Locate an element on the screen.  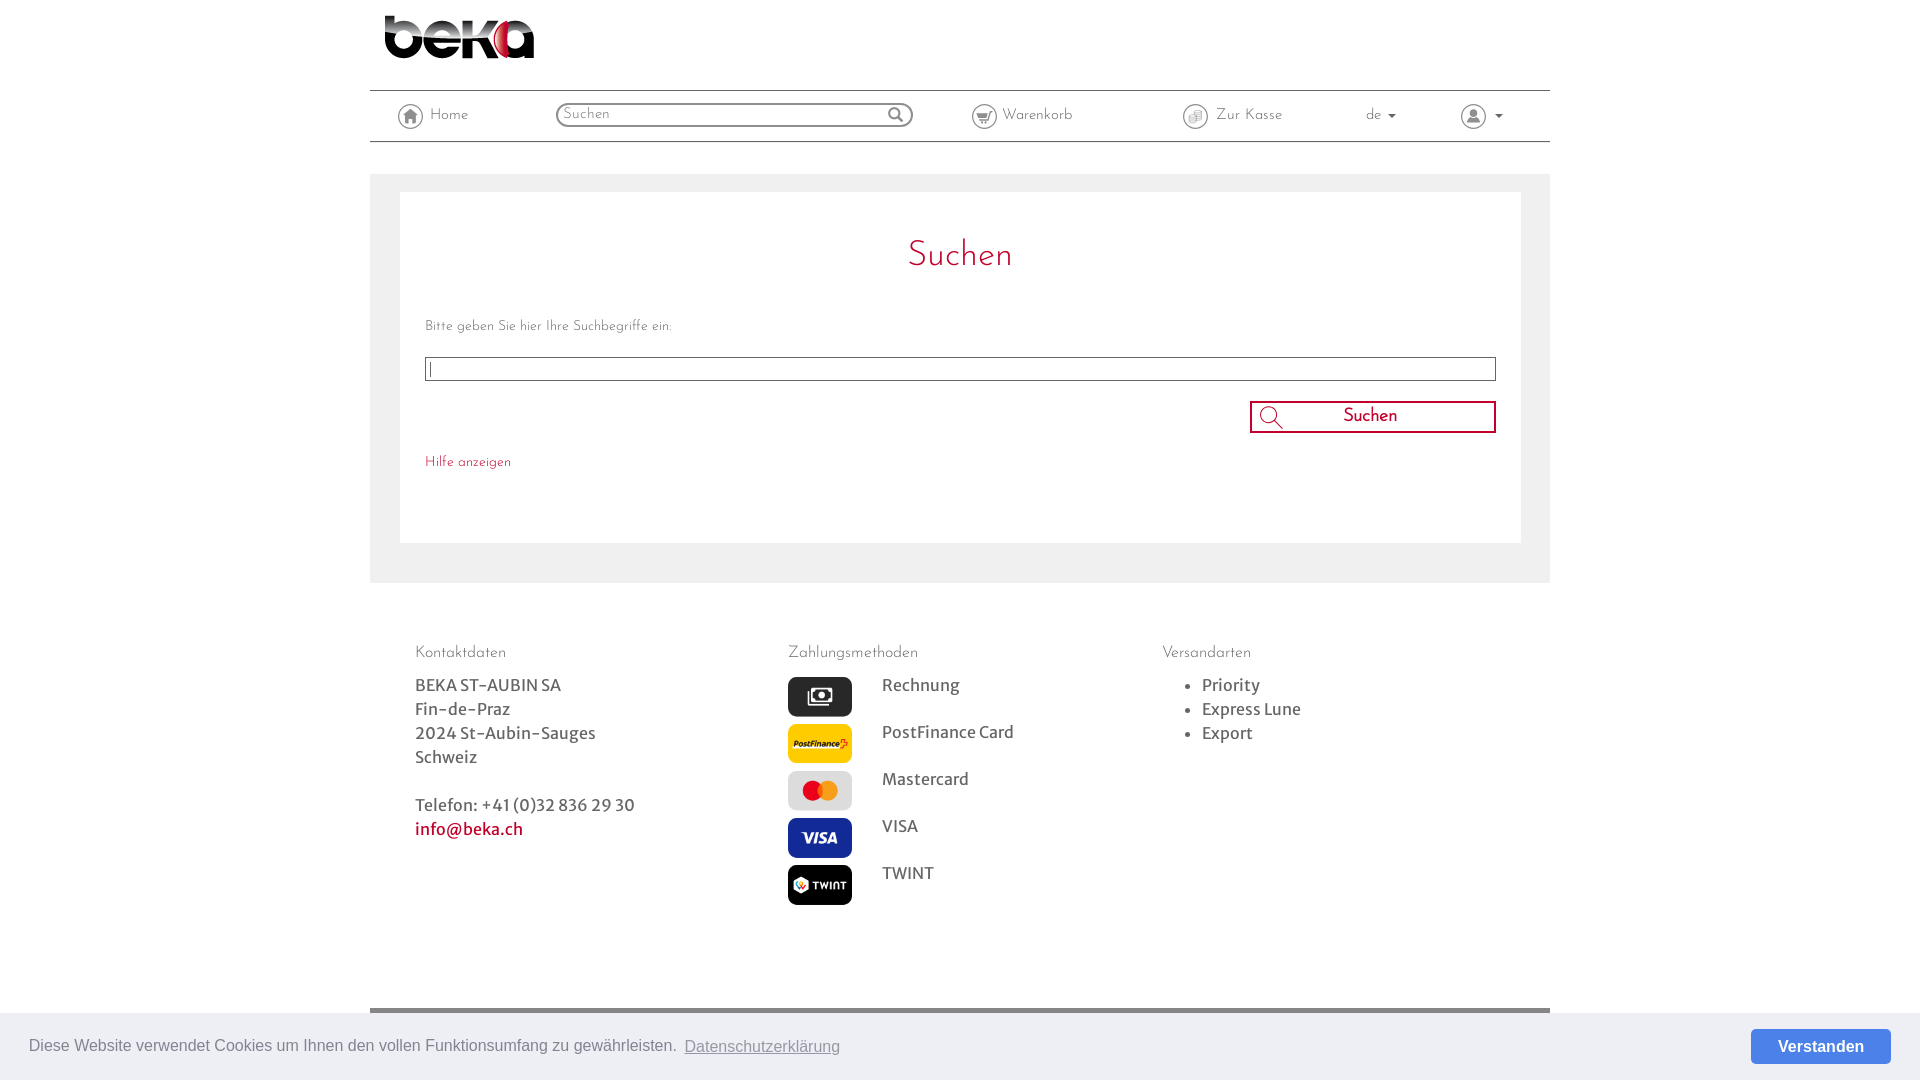
TWINT is located at coordinates (820, 884).